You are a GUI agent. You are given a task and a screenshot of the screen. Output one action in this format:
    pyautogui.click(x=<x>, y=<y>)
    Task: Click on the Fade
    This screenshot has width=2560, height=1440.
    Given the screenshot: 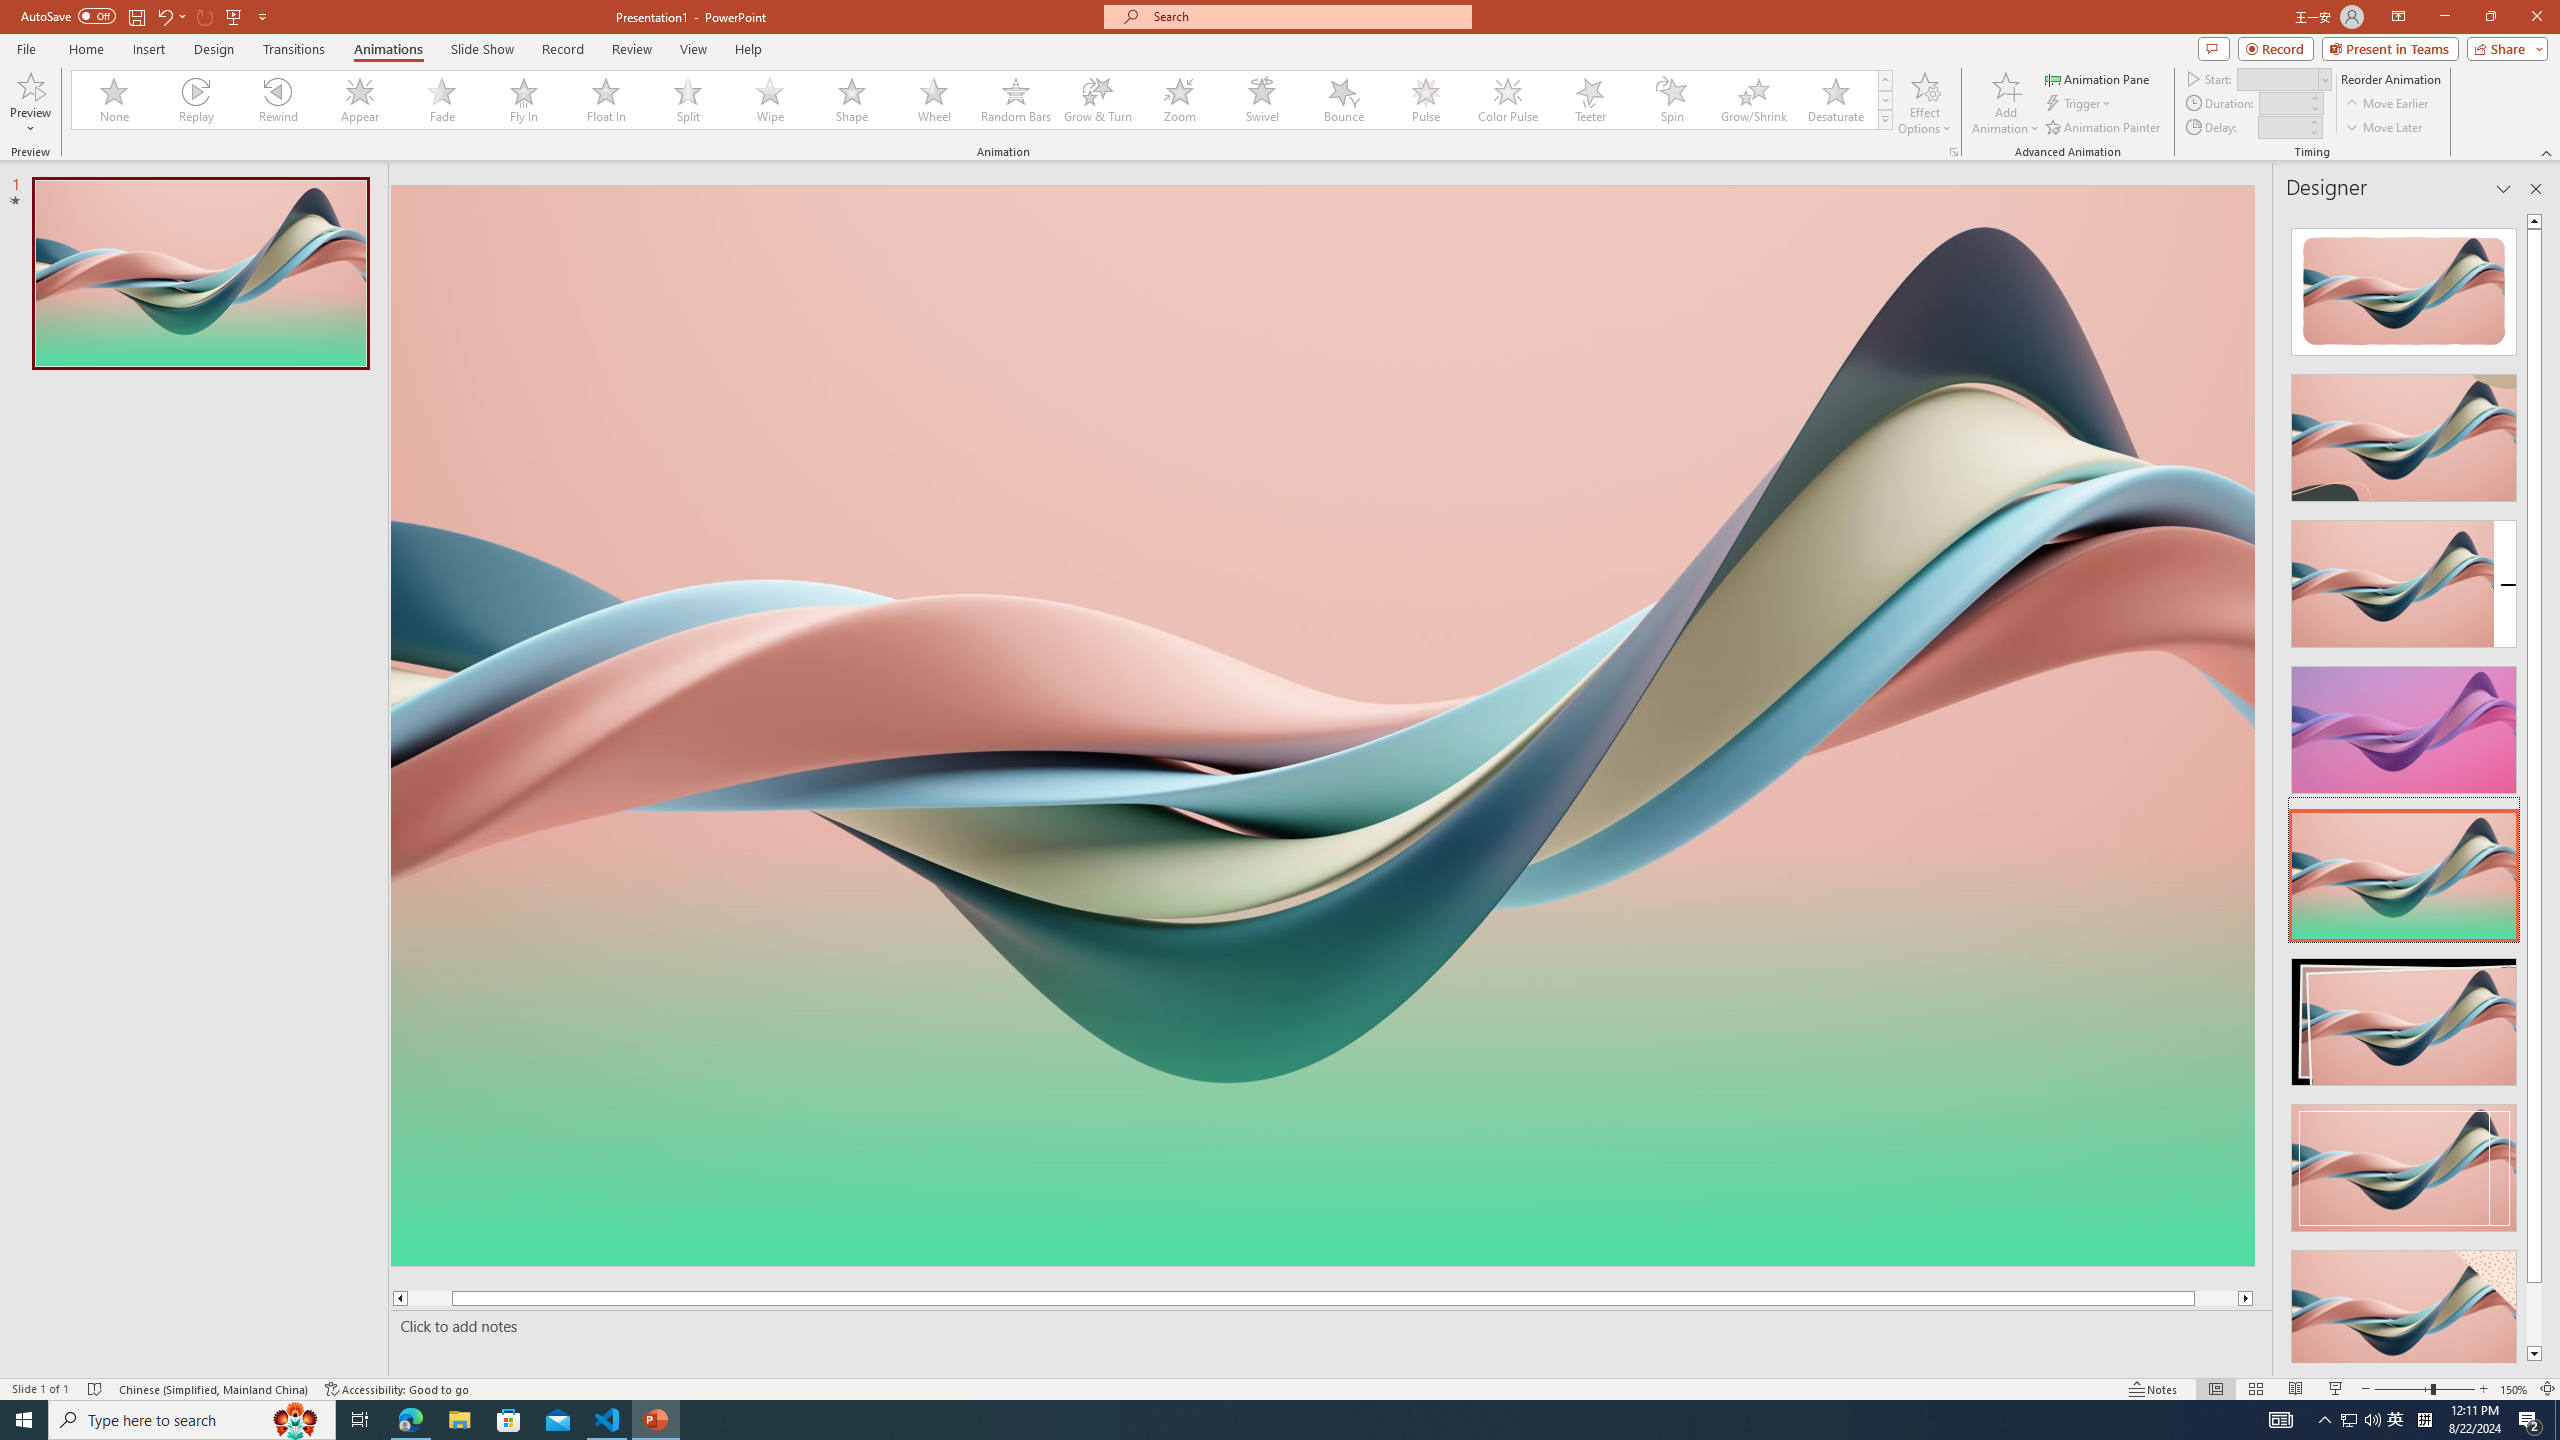 What is the action you would take?
    pyautogui.click(x=442, y=100)
    